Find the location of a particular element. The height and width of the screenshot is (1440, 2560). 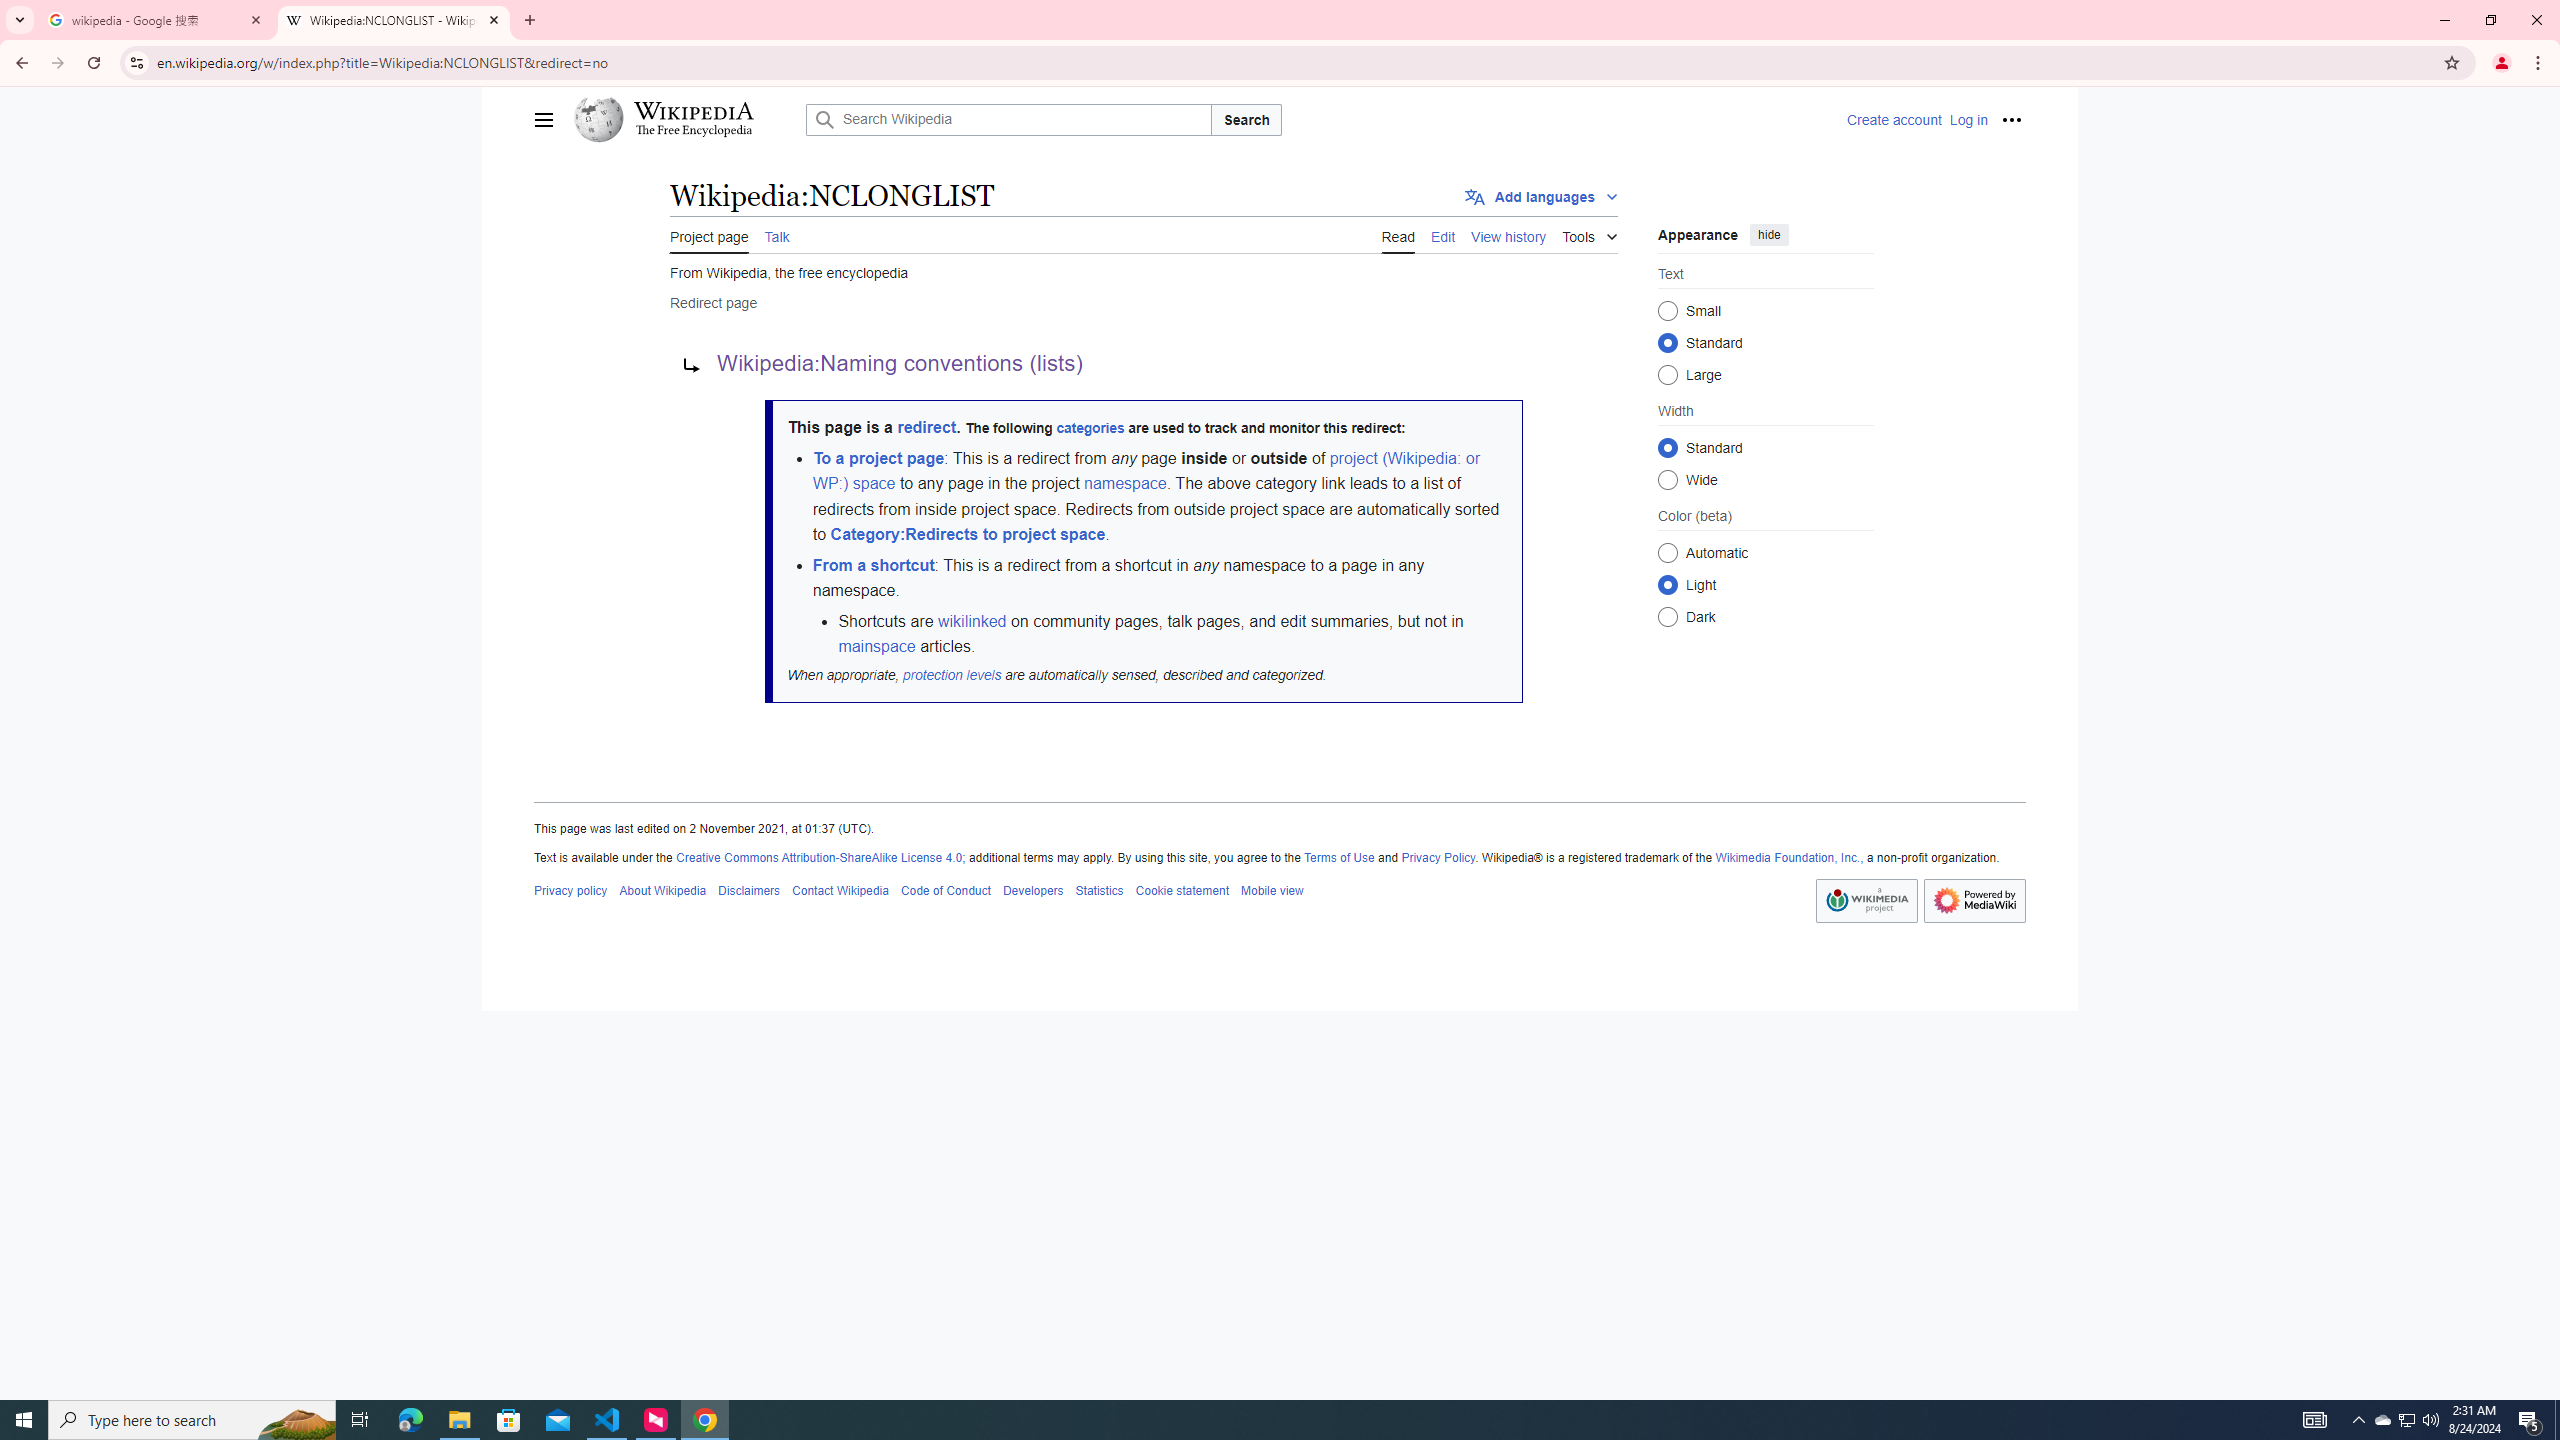

You is located at coordinates (2502, 63).